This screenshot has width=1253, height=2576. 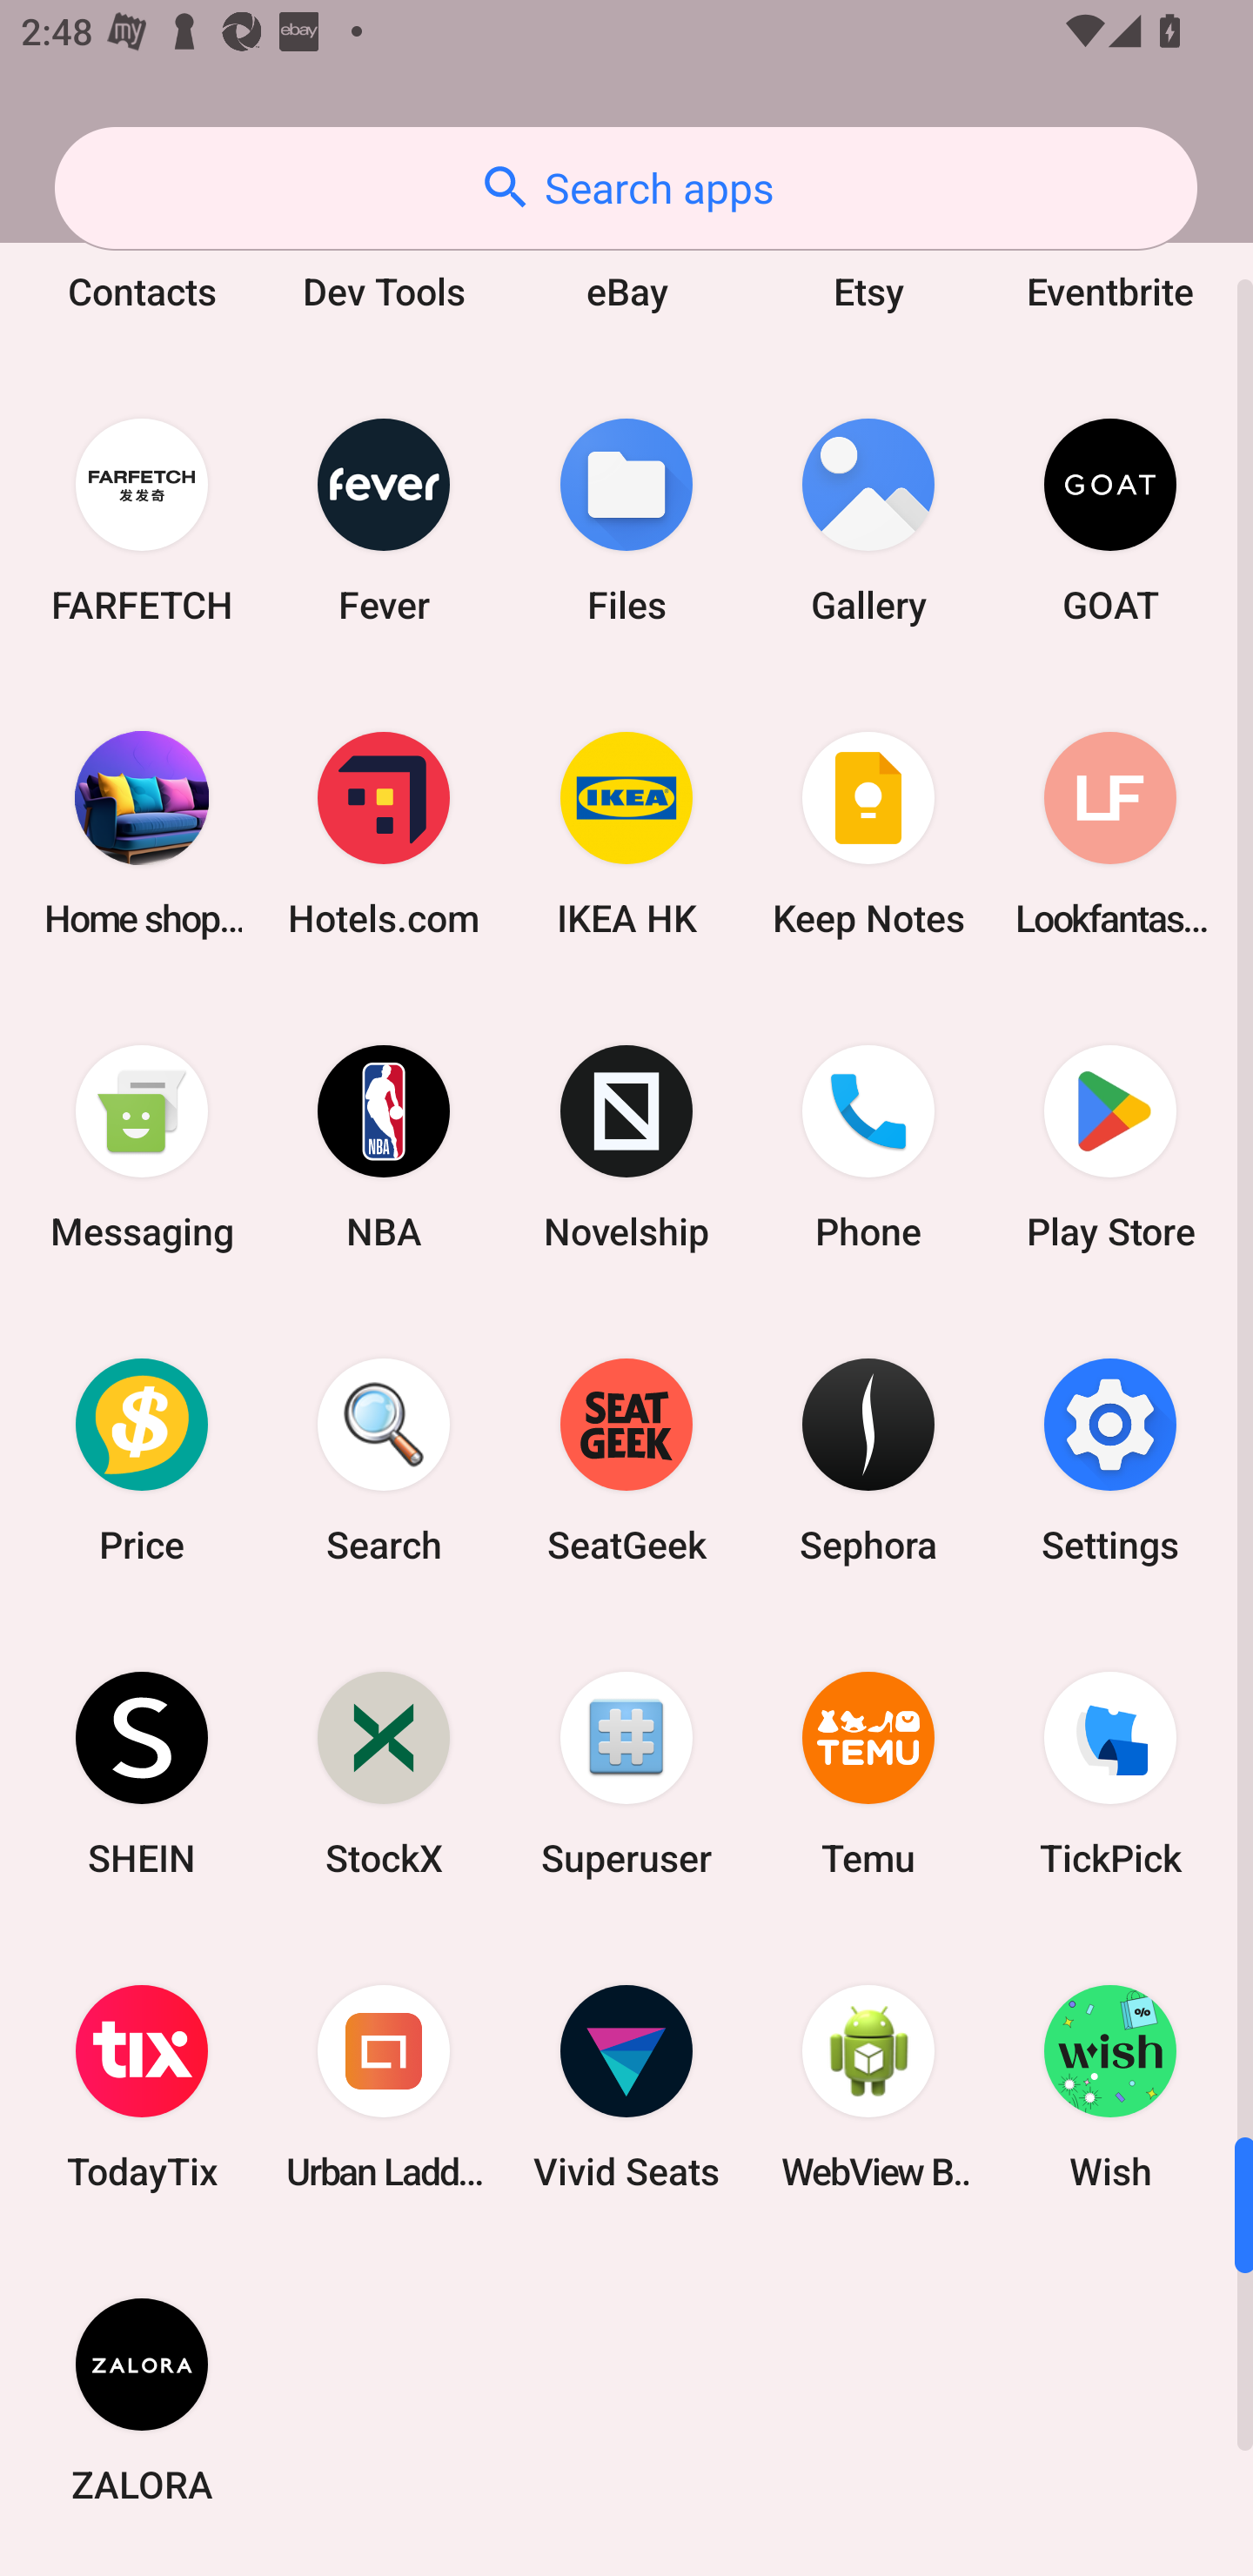 What do you see at coordinates (384, 1145) in the screenshot?
I see `NBA` at bounding box center [384, 1145].